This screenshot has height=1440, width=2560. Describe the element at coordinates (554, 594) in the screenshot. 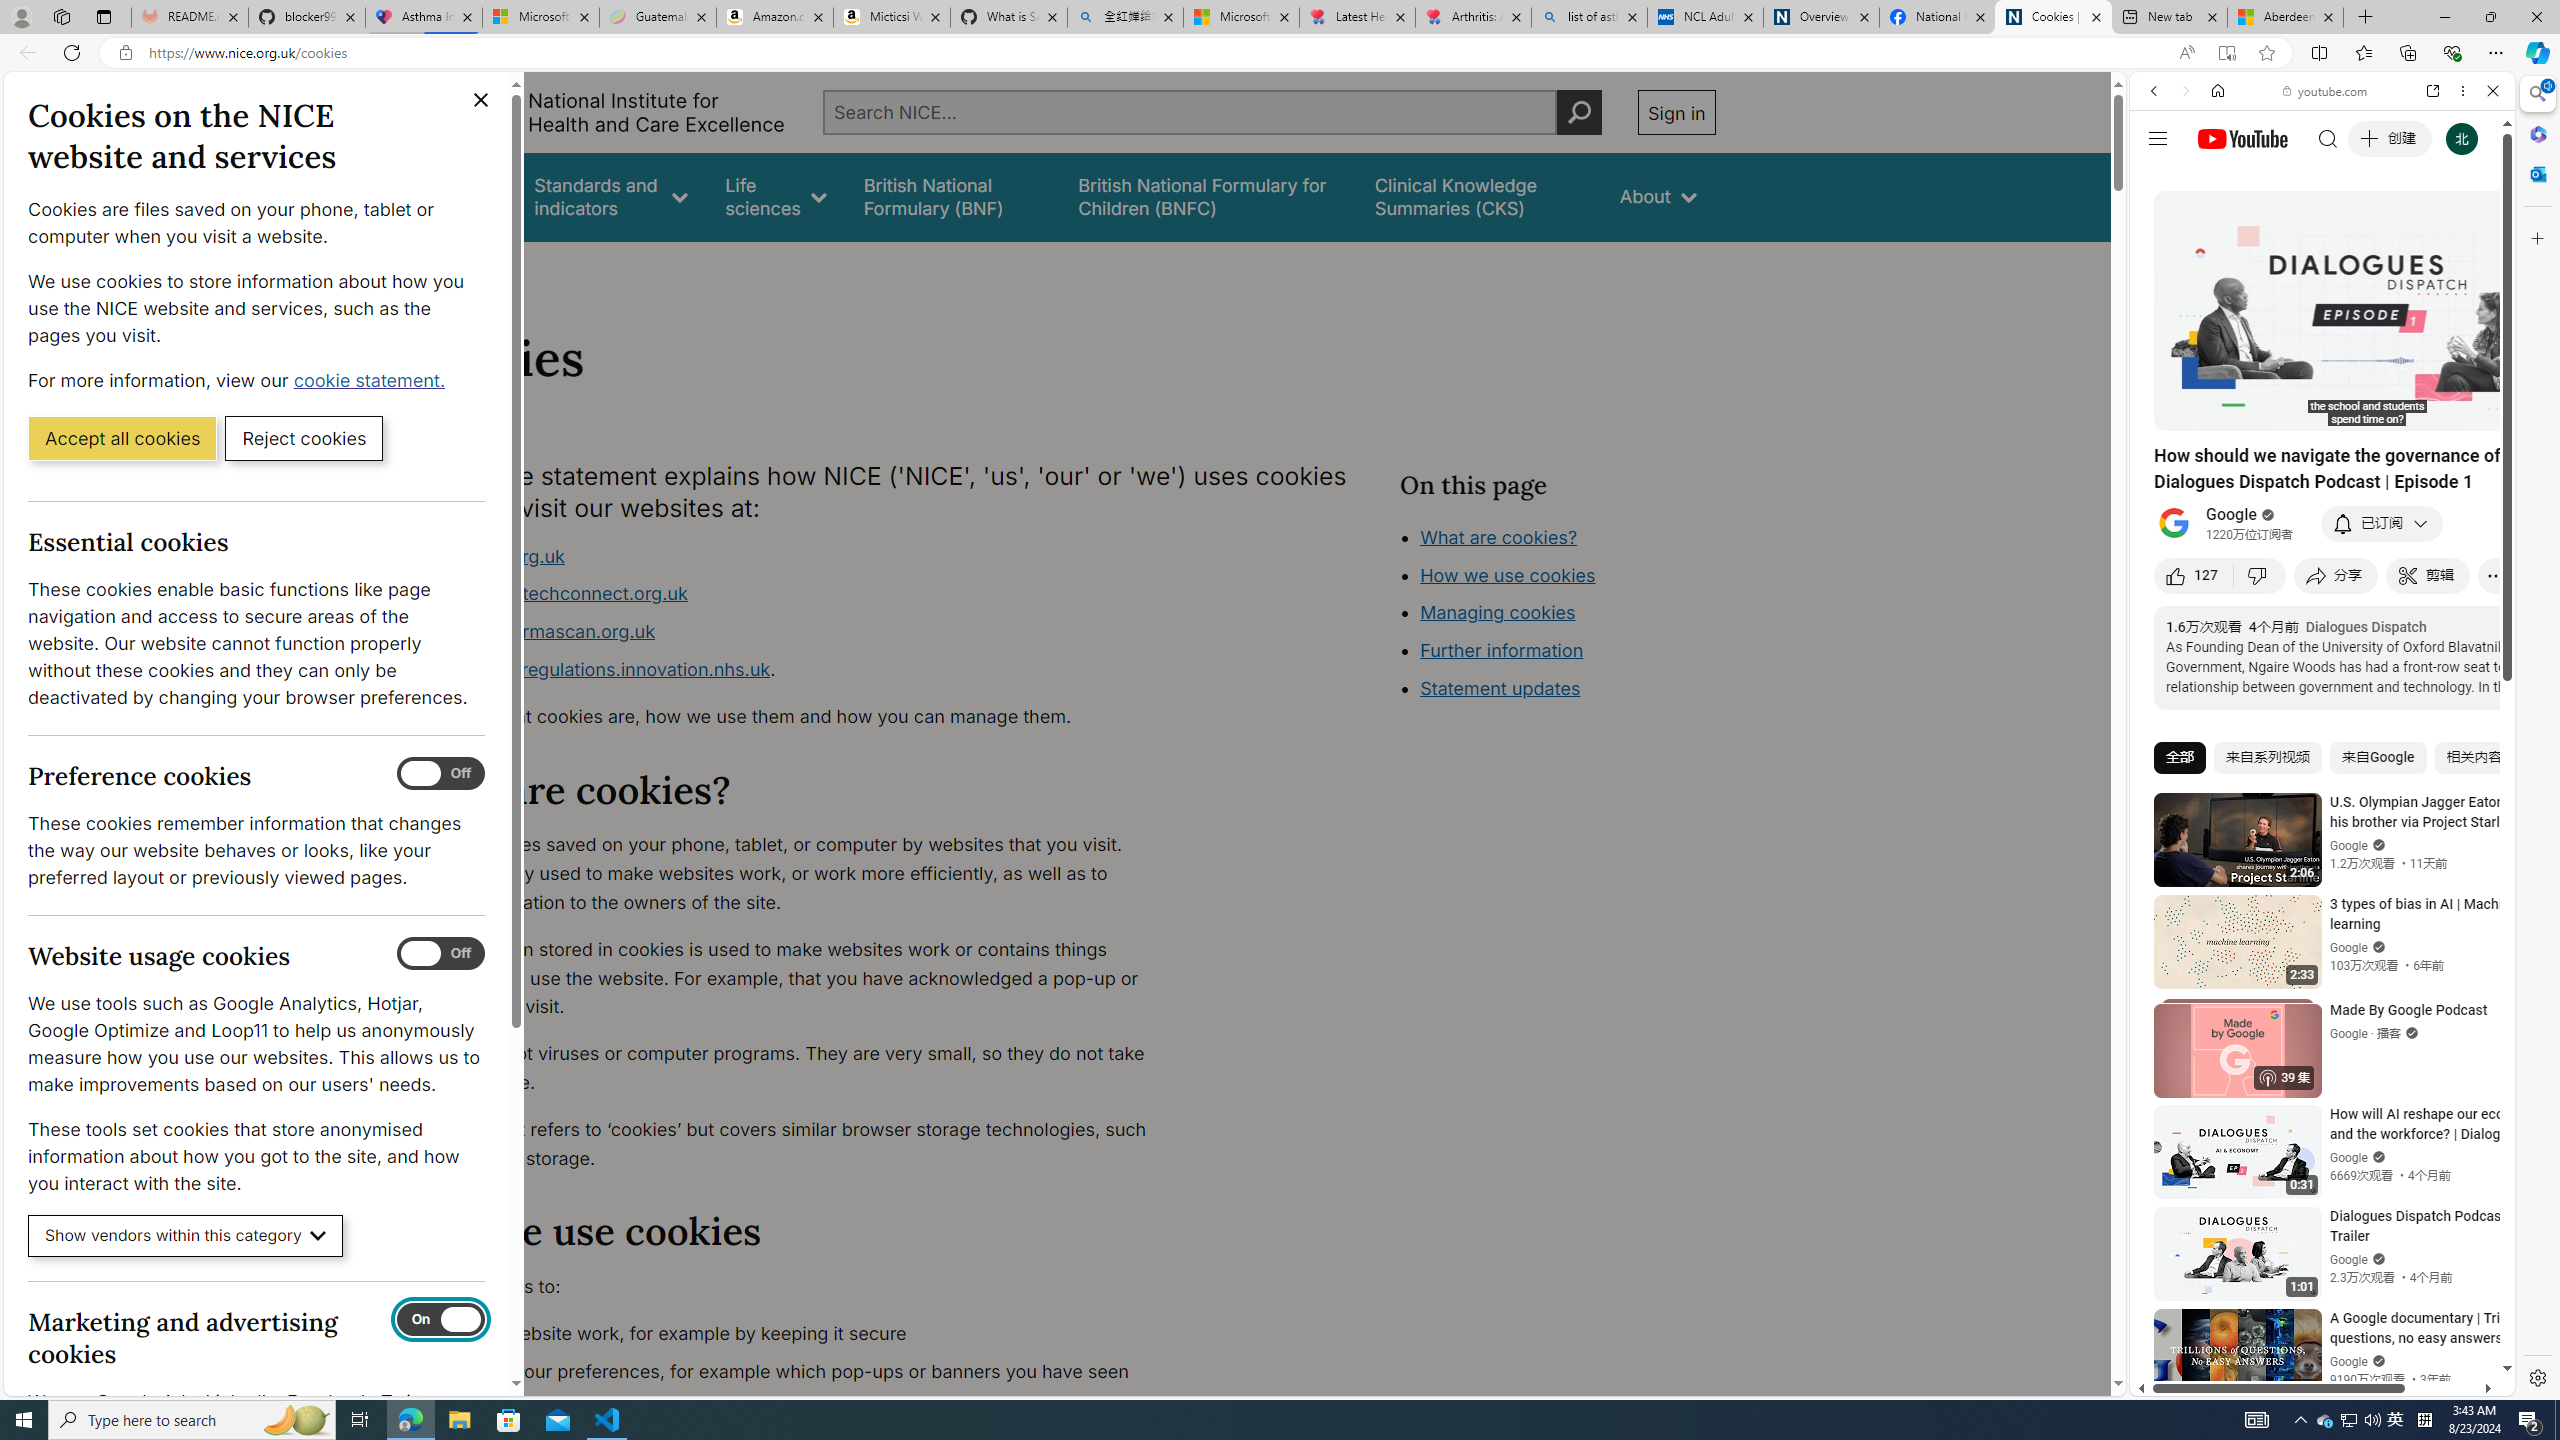

I see `www.healthtechconnect.org.uk` at that location.